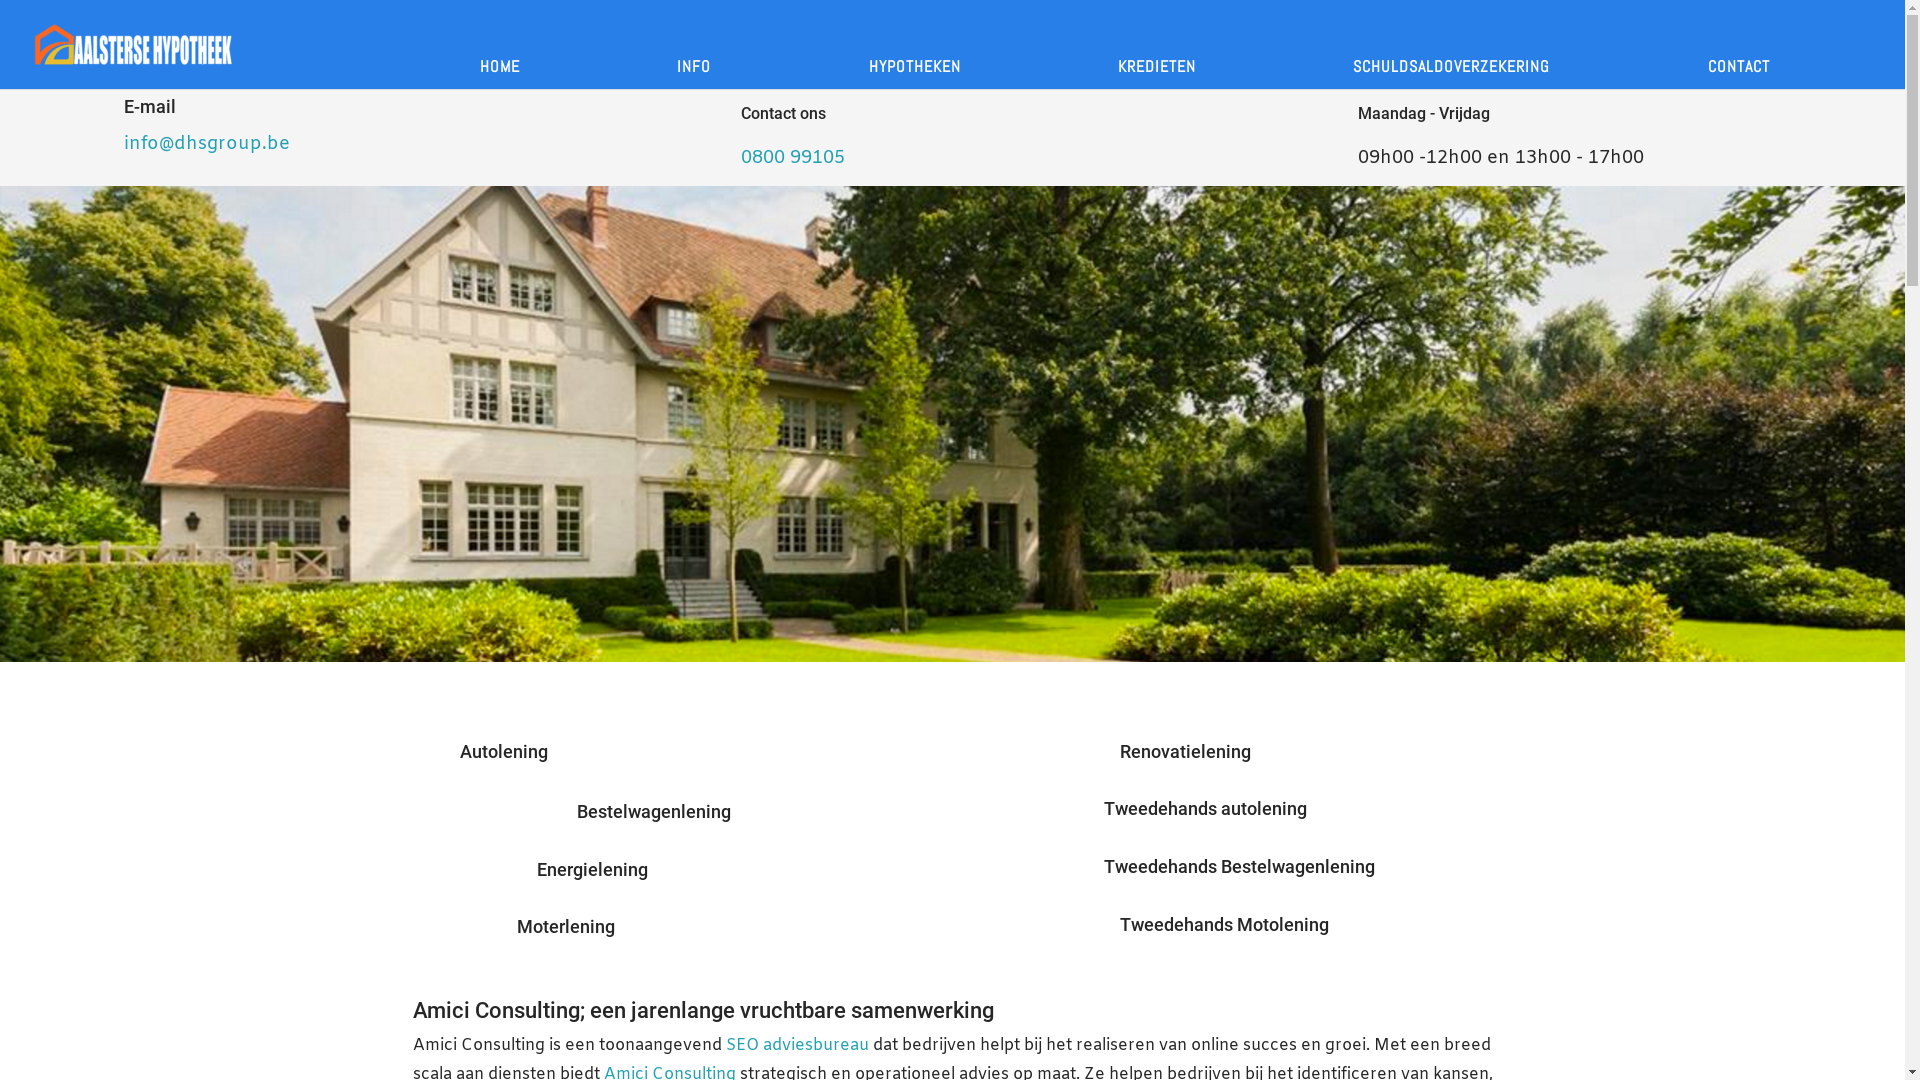 The height and width of the screenshot is (1080, 1920). I want to click on Moterlening, so click(565, 926).